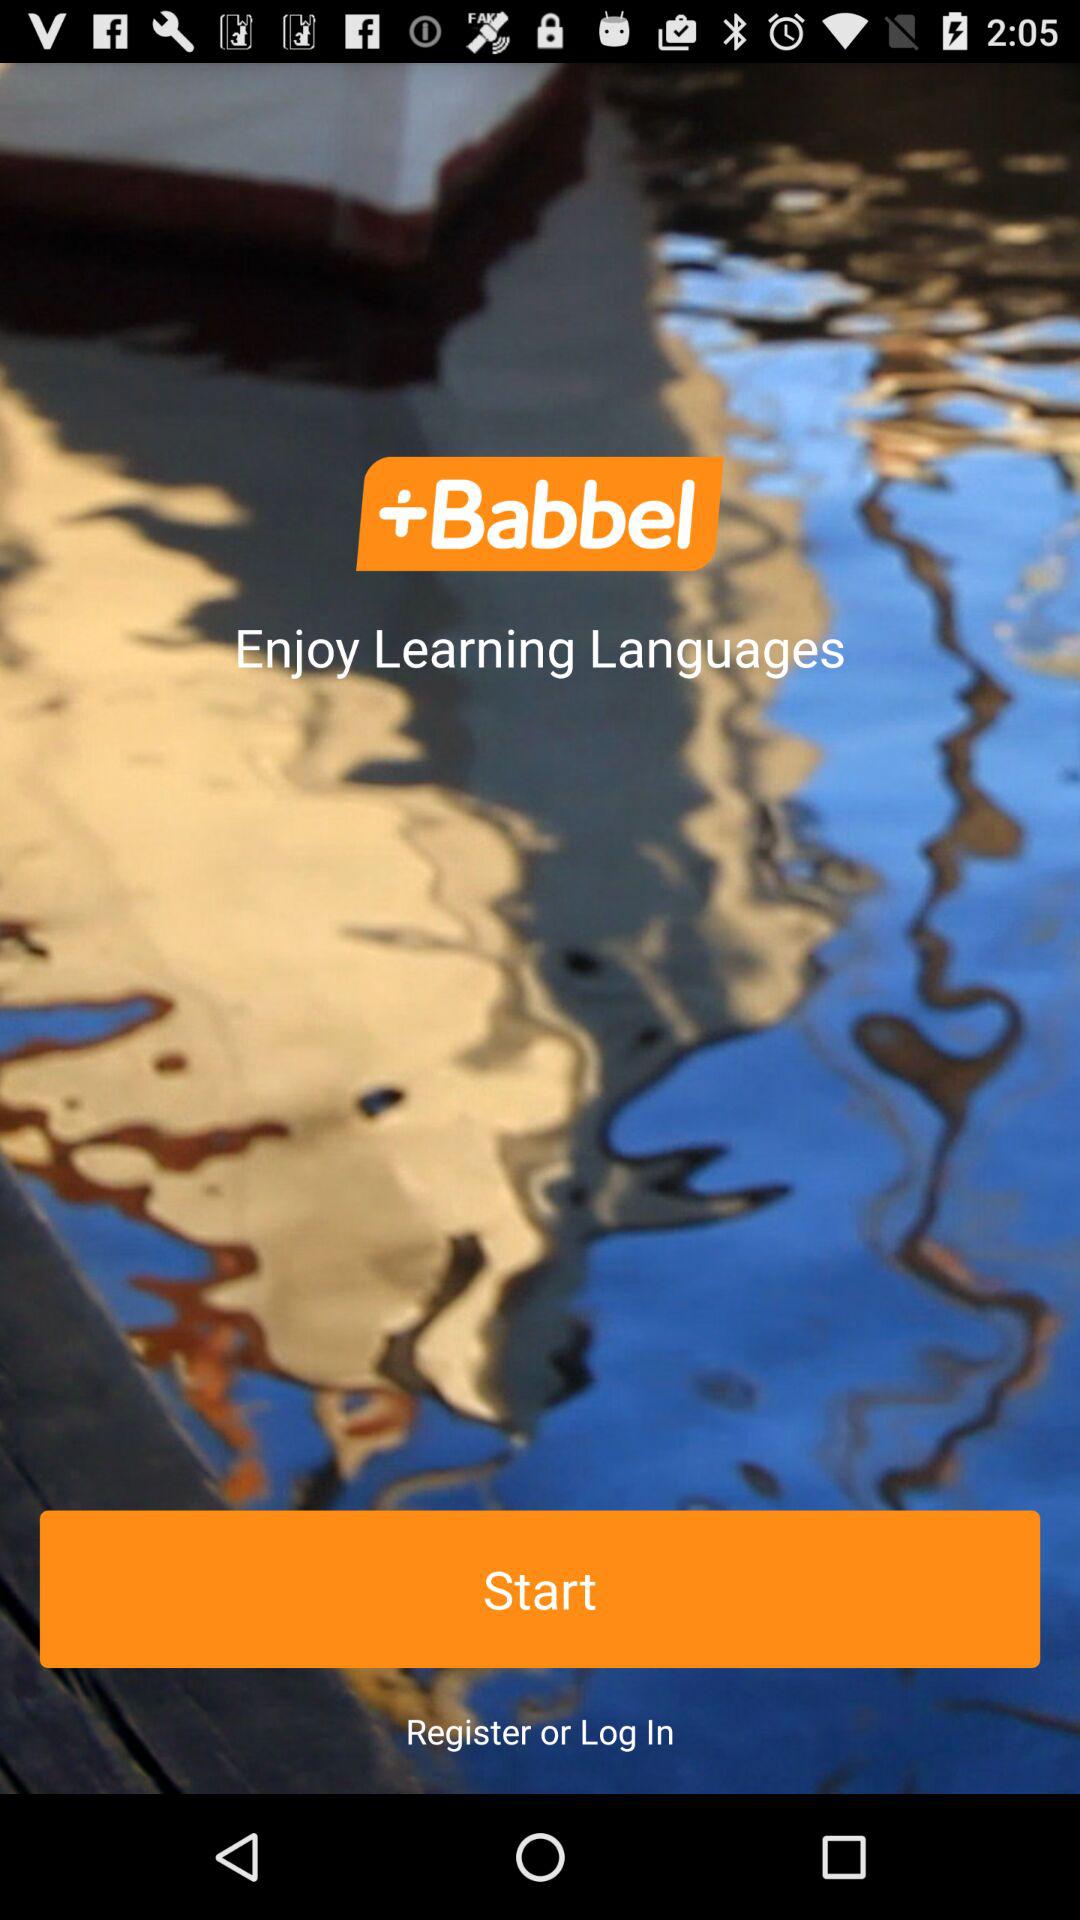  I want to click on turn off the icon above the register or log icon, so click(540, 1588).